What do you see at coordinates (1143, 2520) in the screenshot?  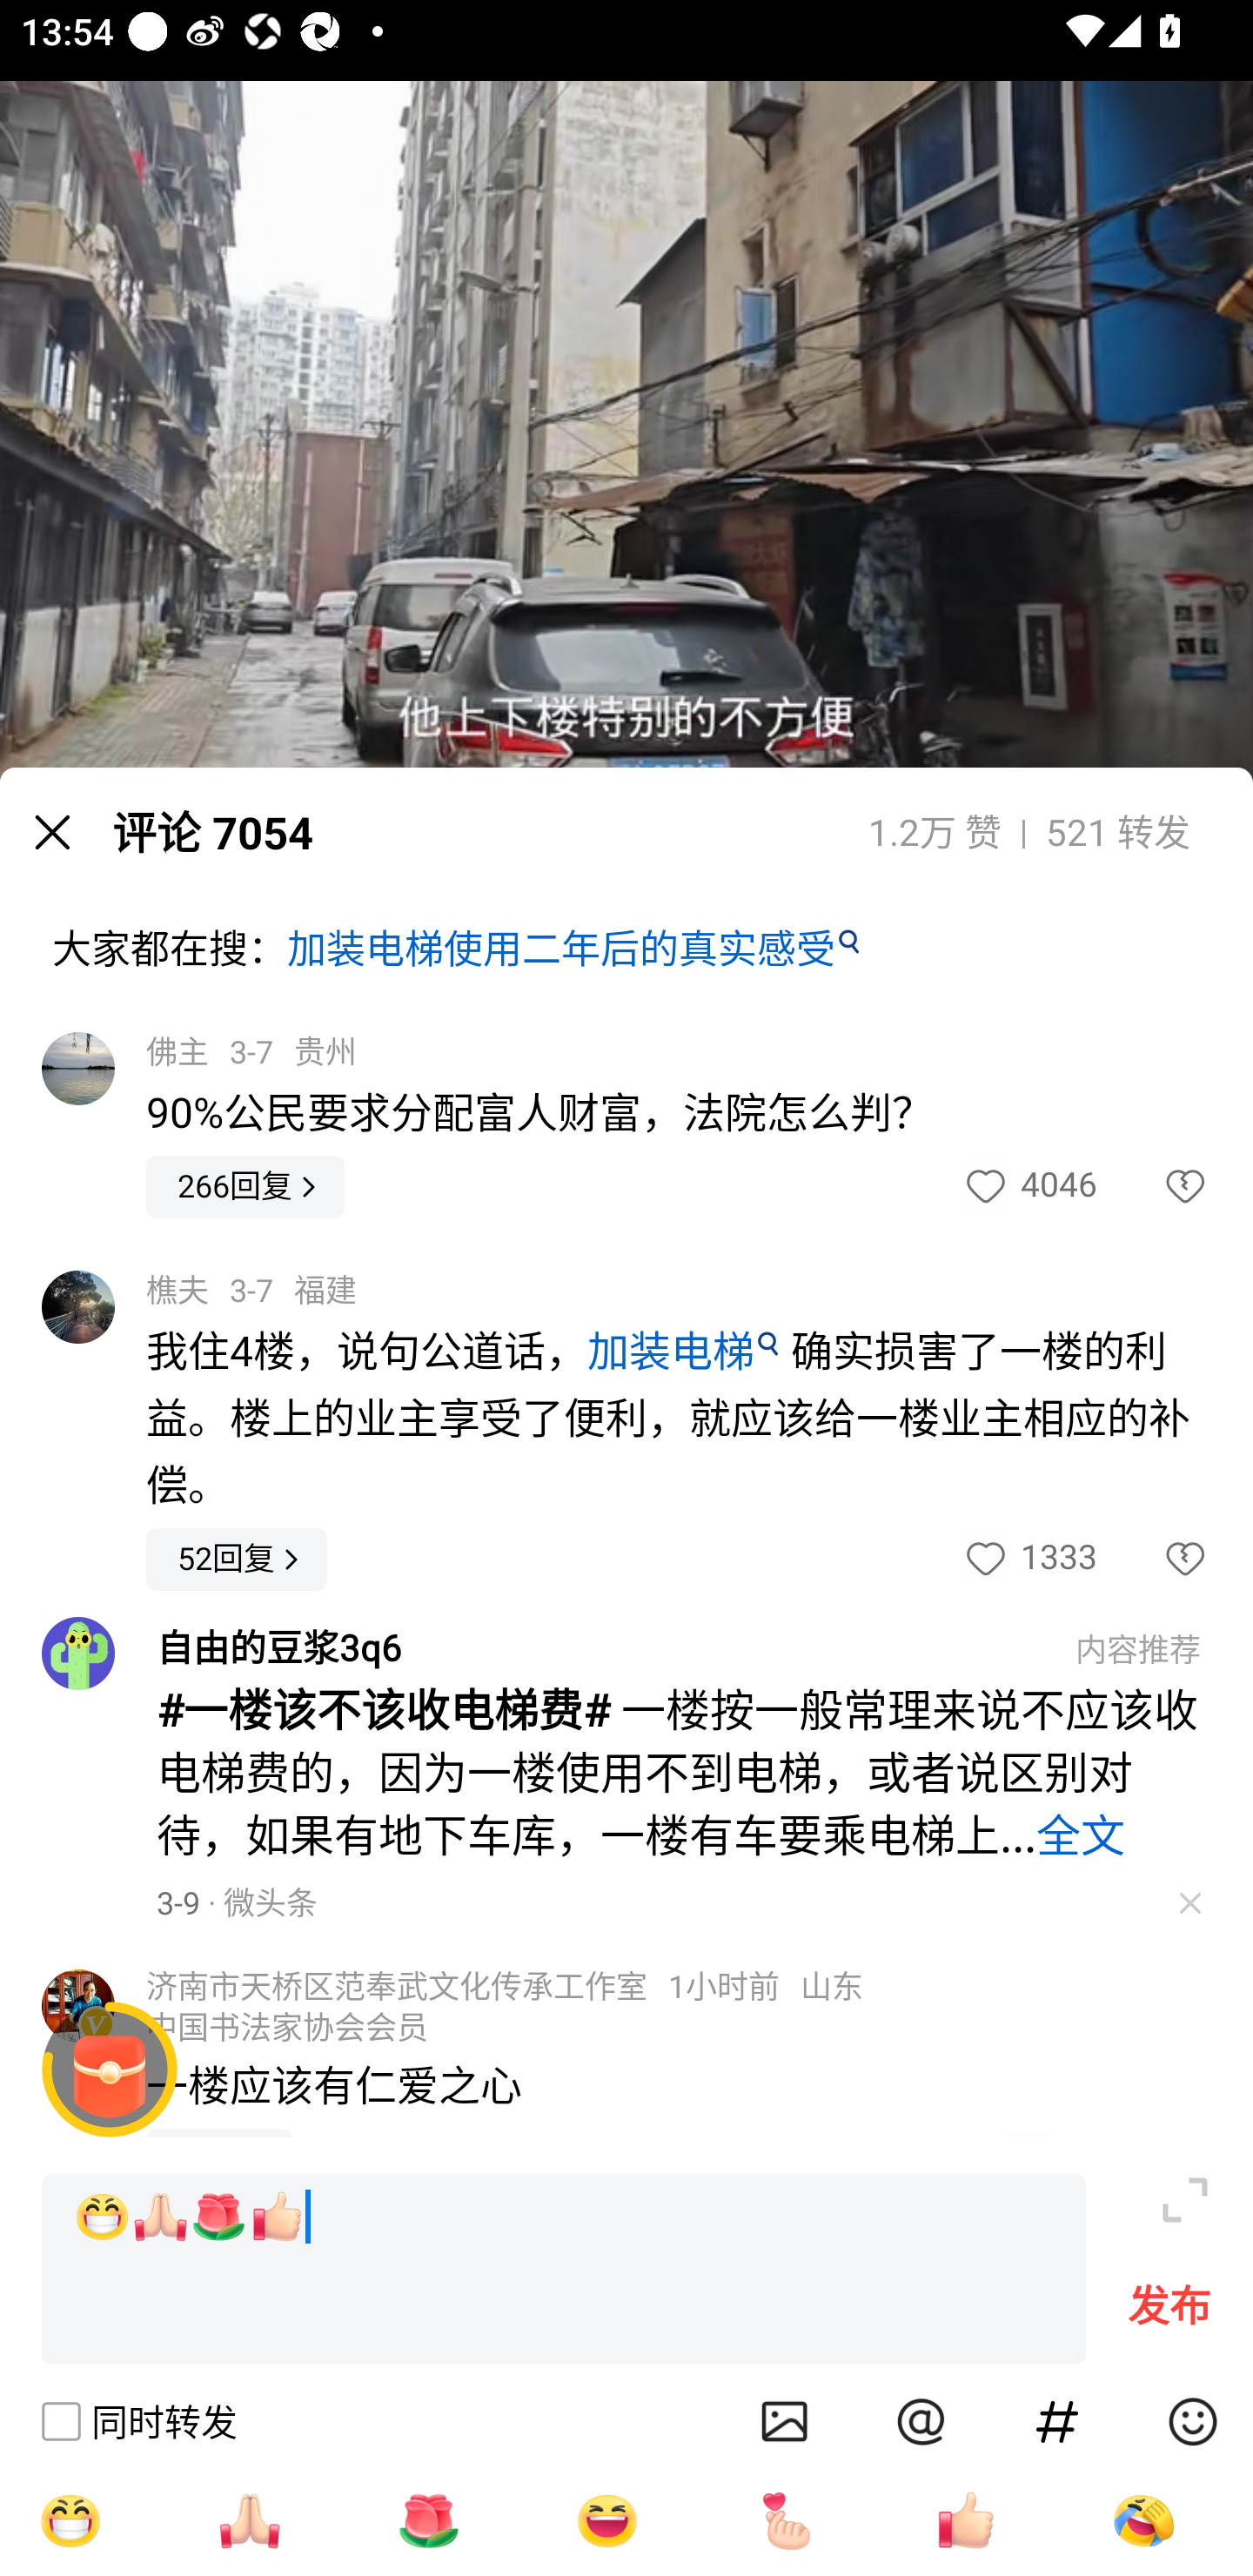 I see `[捂脸]` at bounding box center [1143, 2520].